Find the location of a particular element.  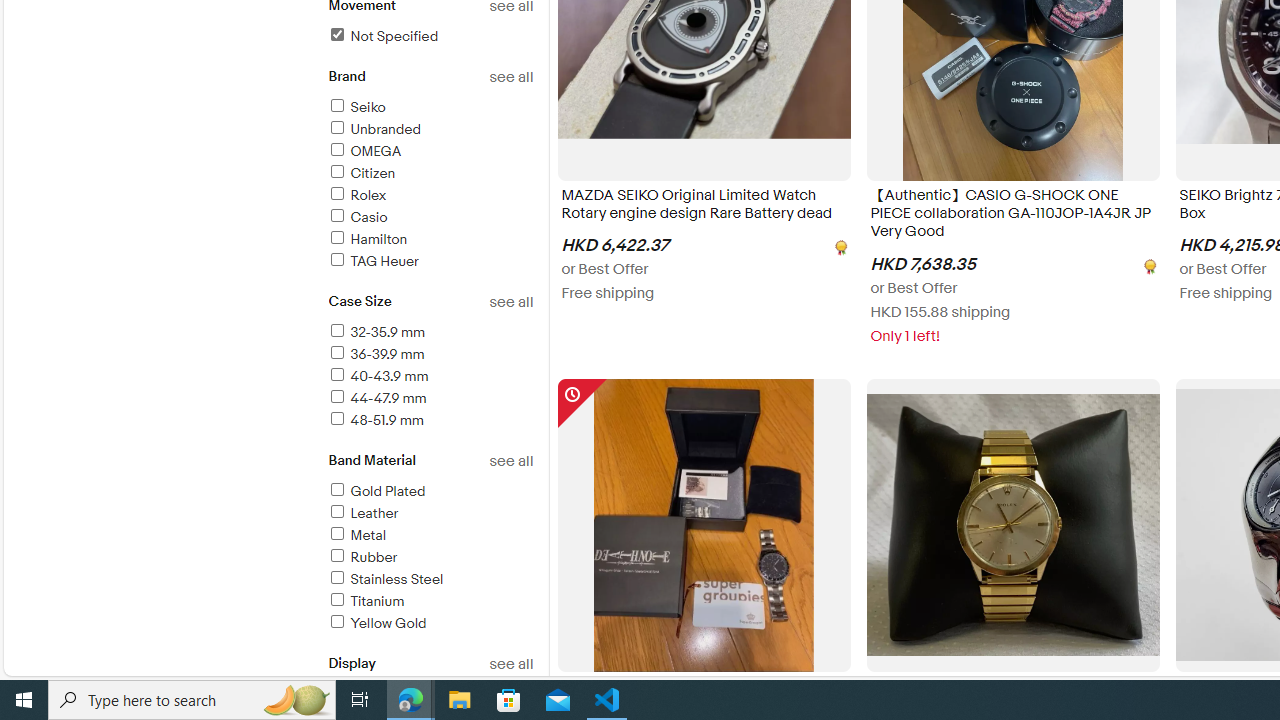

32-35.9 mm is located at coordinates (376, 332).